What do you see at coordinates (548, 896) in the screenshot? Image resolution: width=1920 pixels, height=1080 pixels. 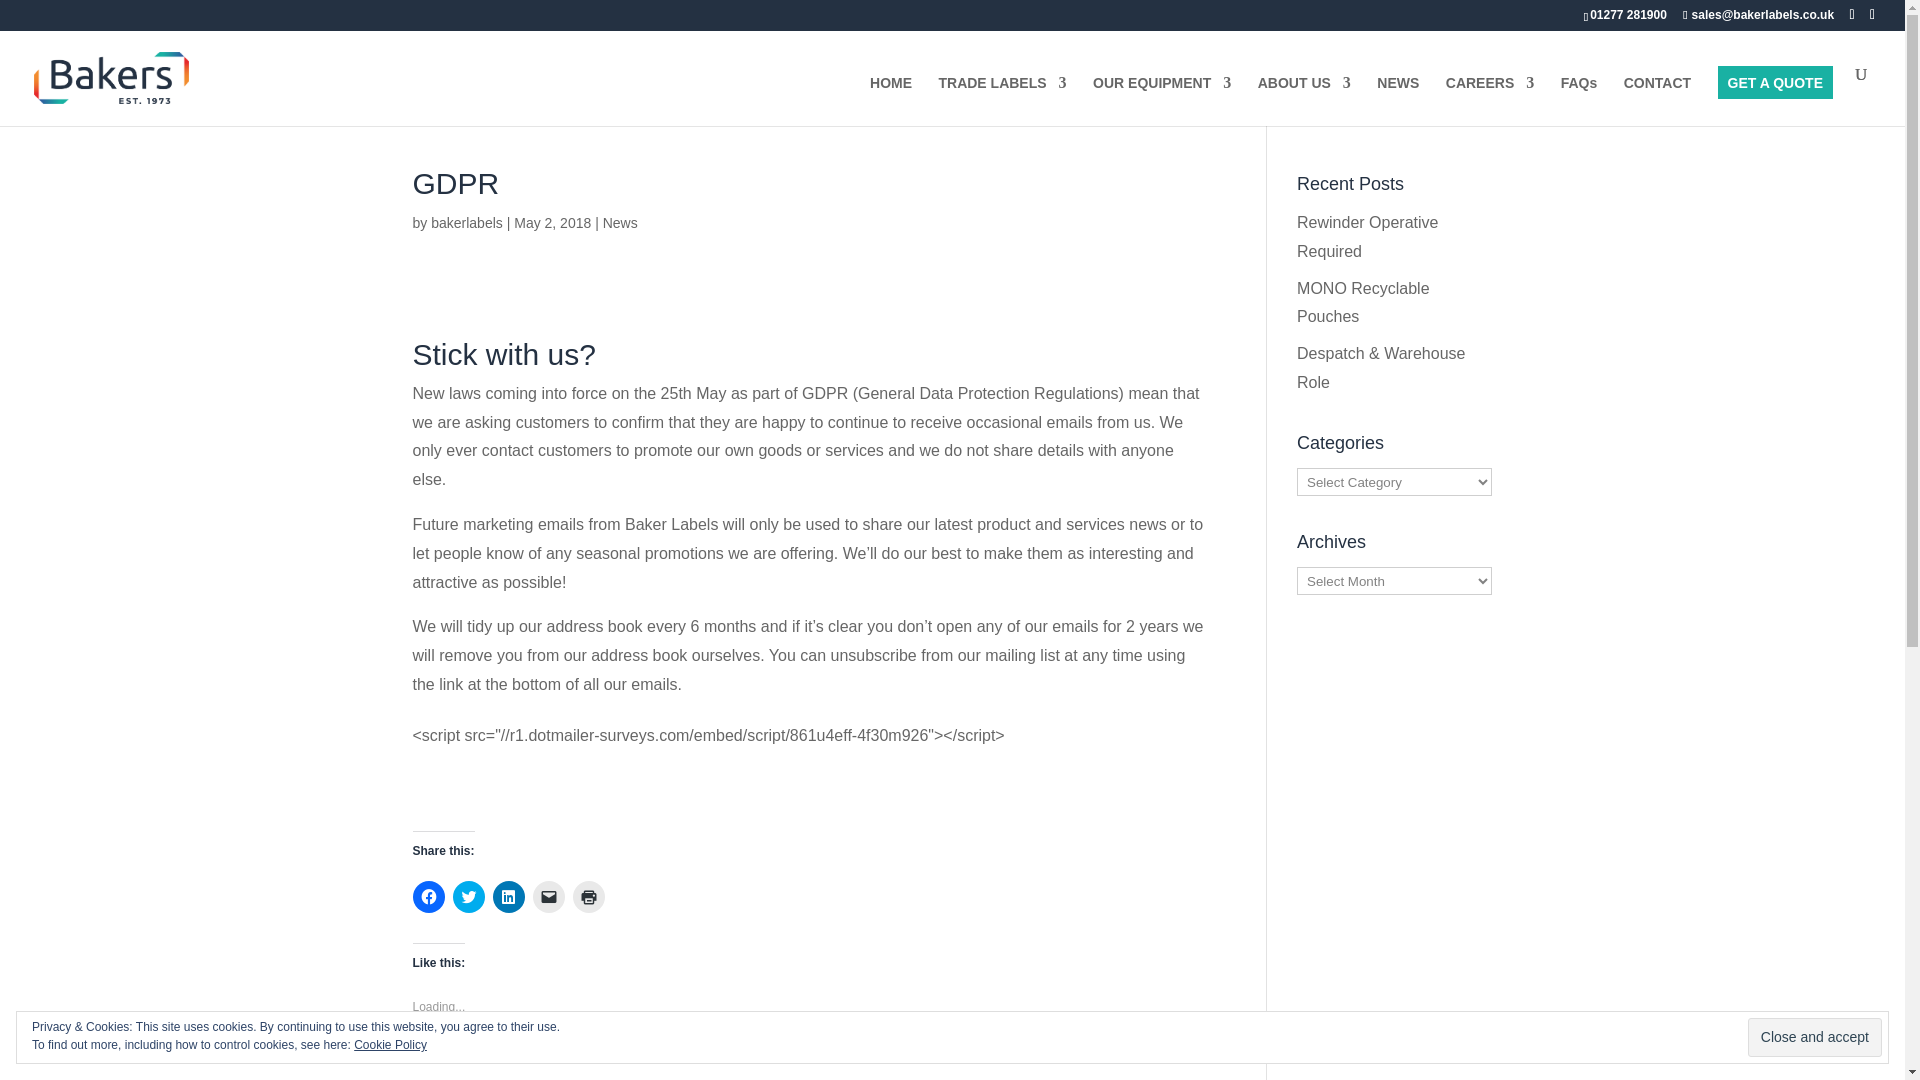 I see `Click to email a link to a friend` at bounding box center [548, 896].